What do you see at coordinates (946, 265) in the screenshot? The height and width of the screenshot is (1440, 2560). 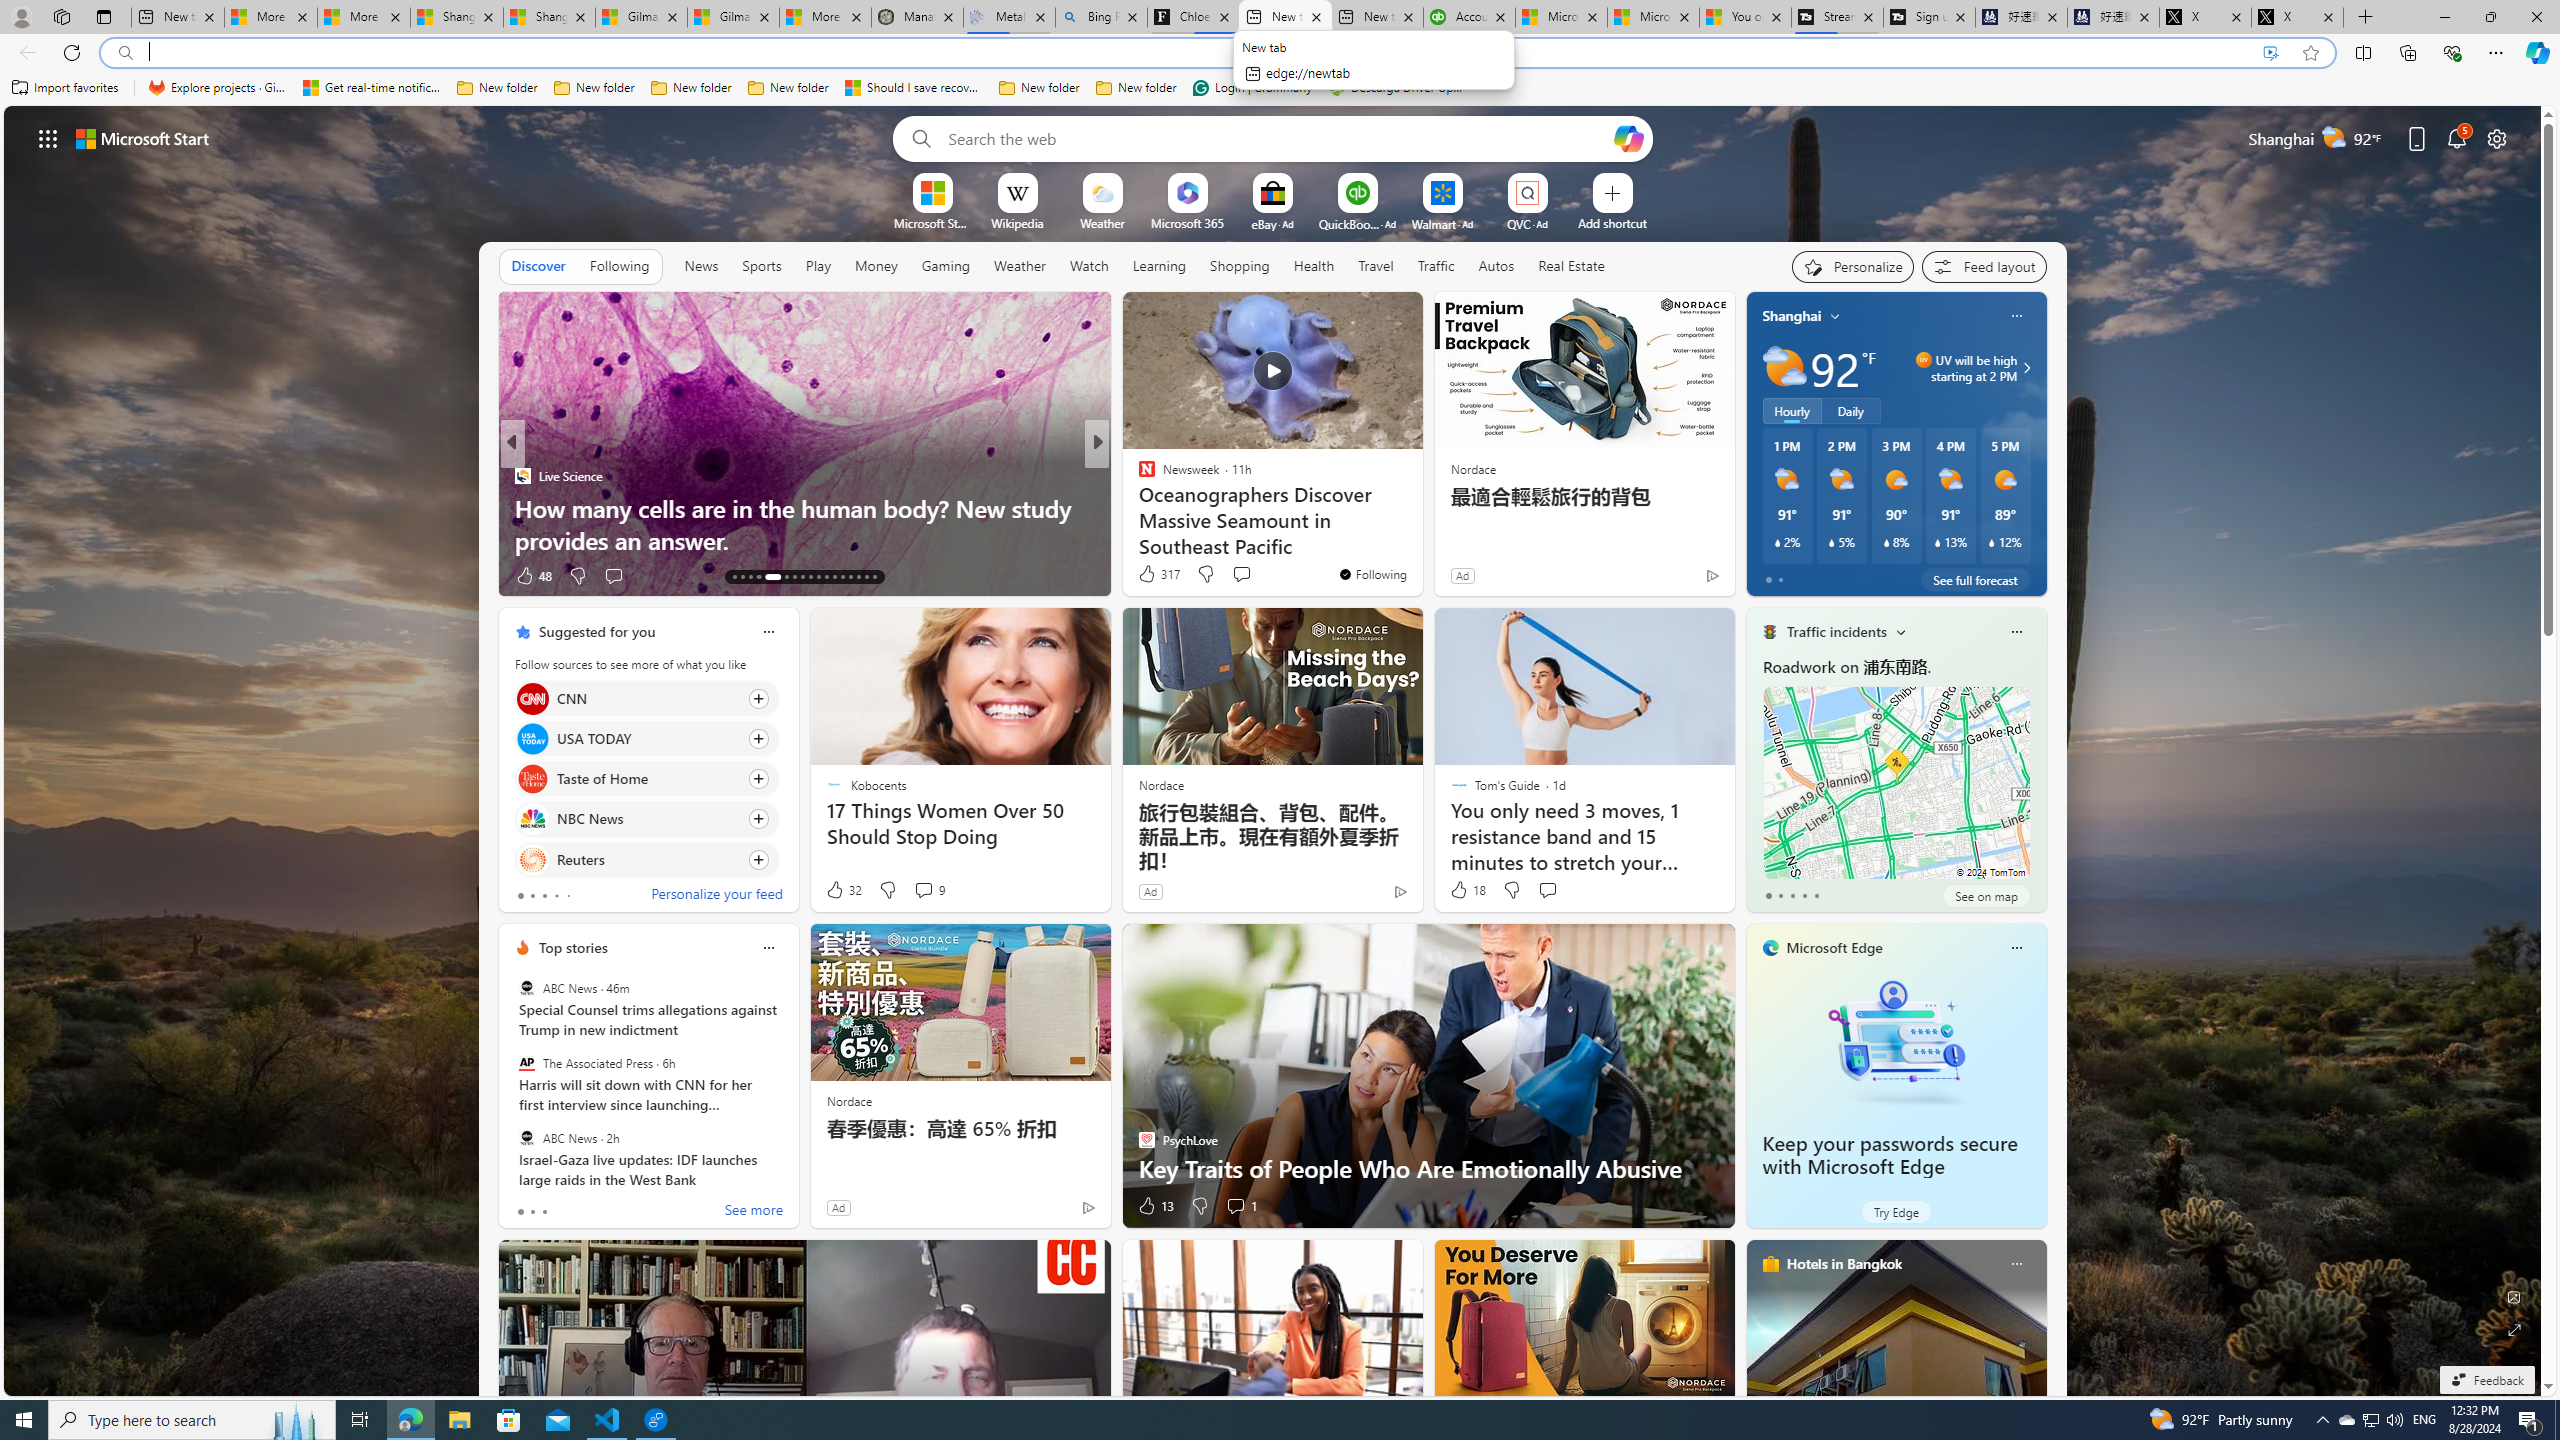 I see `Gaming` at bounding box center [946, 265].